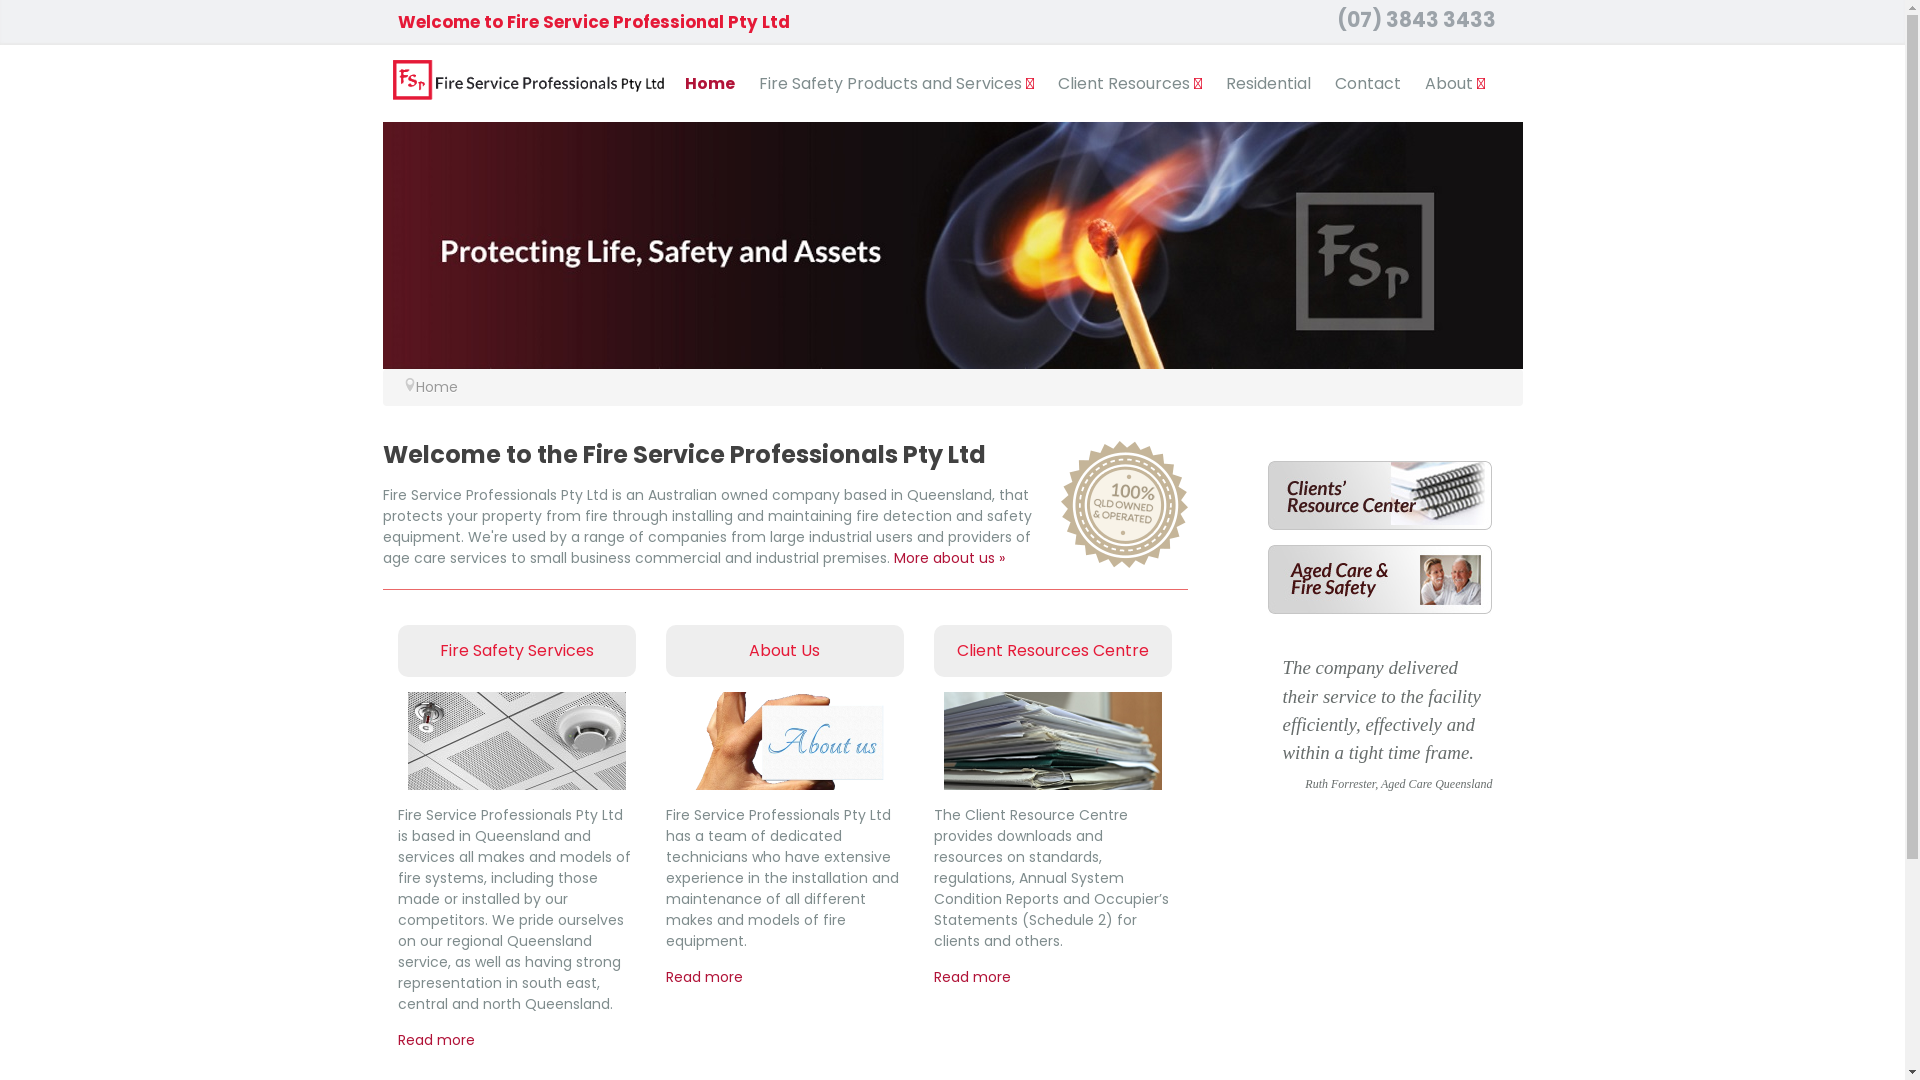 The height and width of the screenshot is (1080, 1920). What do you see at coordinates (1130, 84) in the screenshot?
I see `Client Resources` at bounding box center [1130, 84].